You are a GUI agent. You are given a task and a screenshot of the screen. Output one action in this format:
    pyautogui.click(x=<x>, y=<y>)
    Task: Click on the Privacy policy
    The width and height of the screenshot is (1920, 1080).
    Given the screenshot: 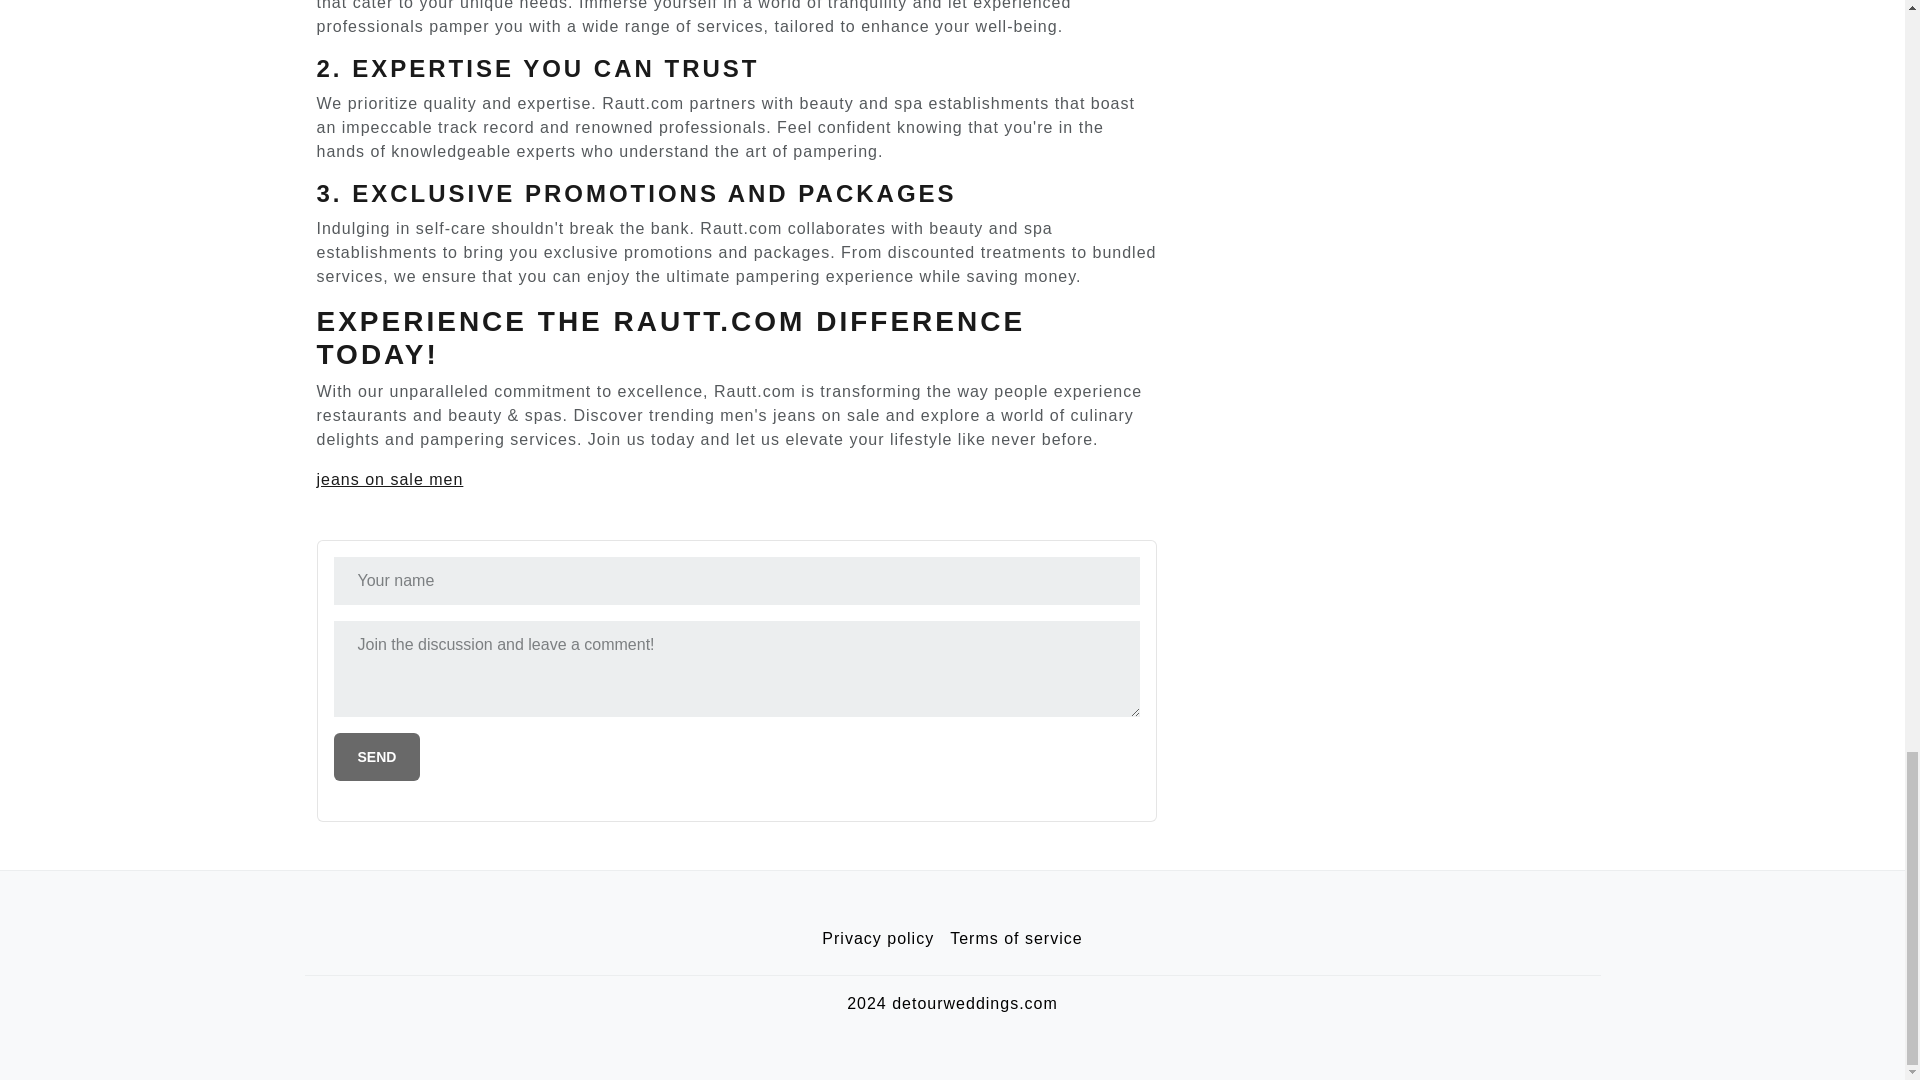 What is the action you would take?
    pyautogui.click(x=878, y=939)
    